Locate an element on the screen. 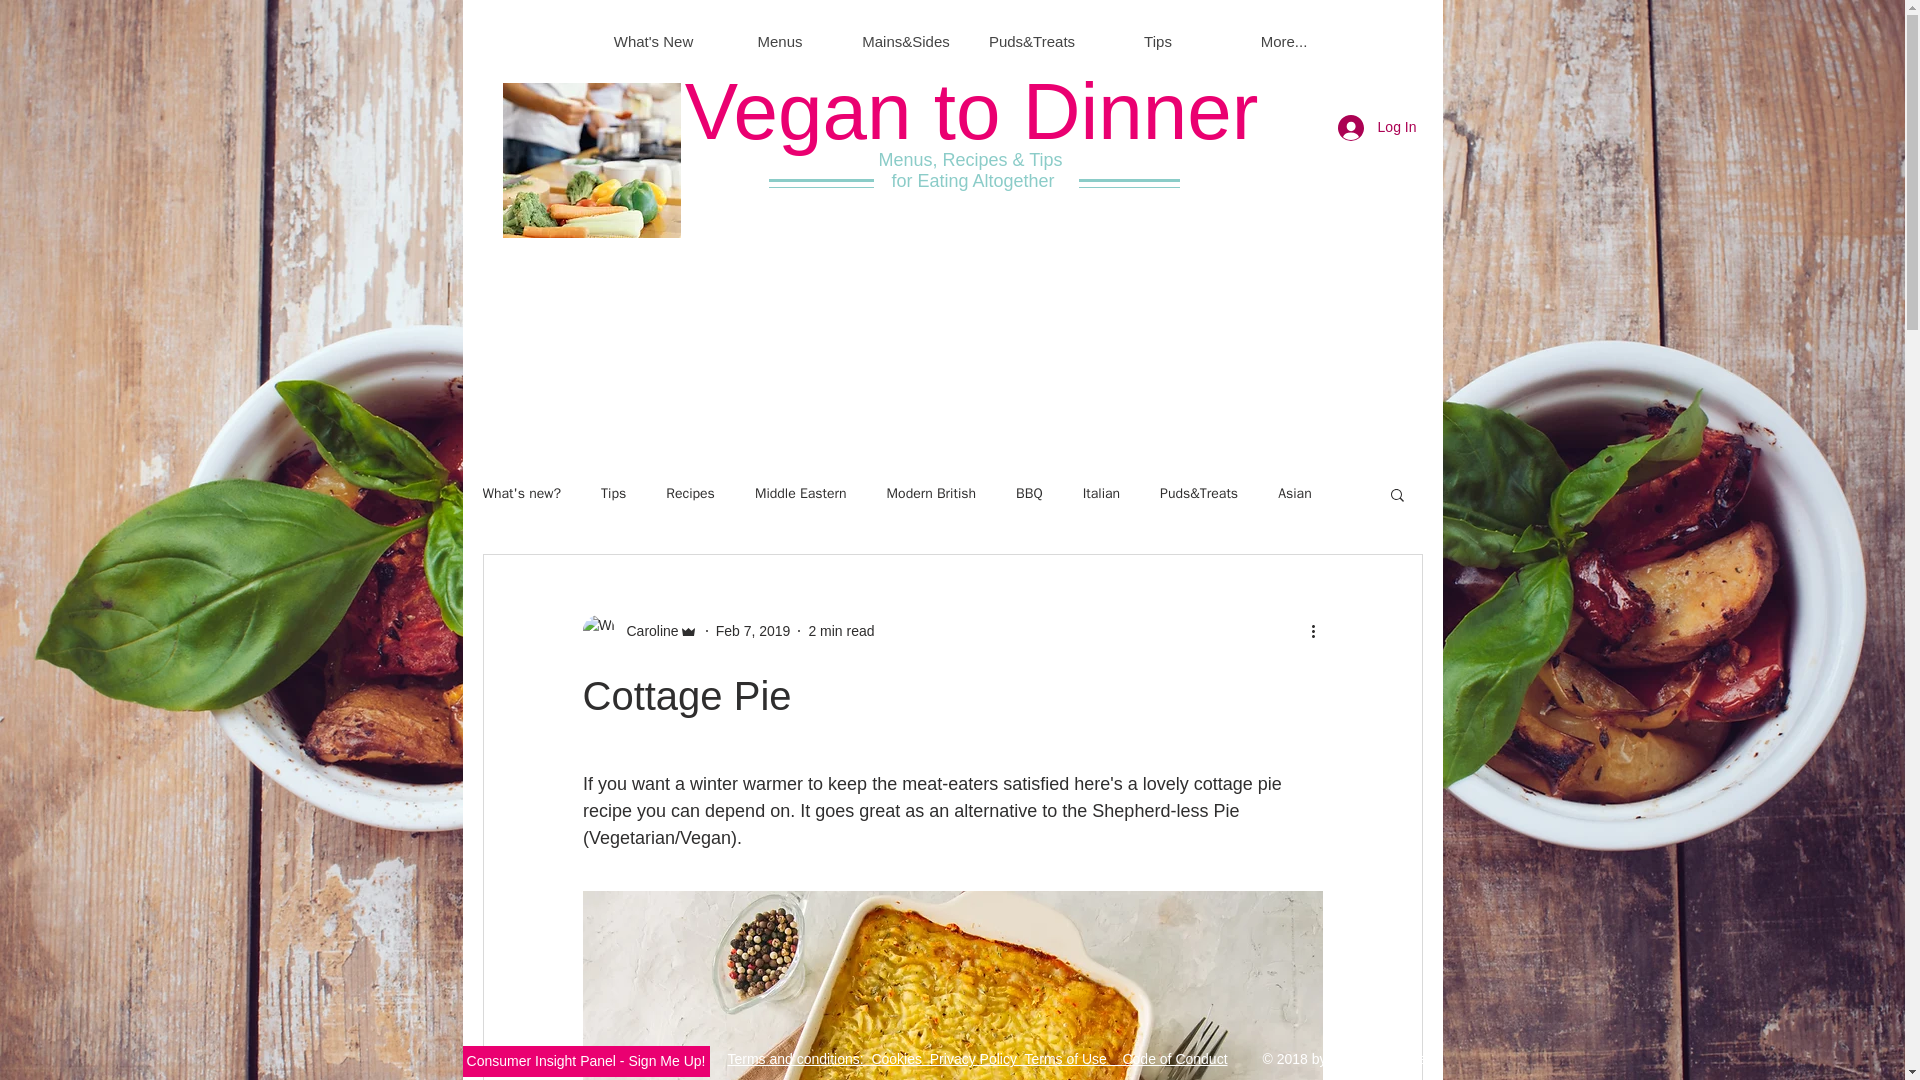 The width and height of the screenshot is (1920, 1080). What's new? is located at coordinates (520, 494).